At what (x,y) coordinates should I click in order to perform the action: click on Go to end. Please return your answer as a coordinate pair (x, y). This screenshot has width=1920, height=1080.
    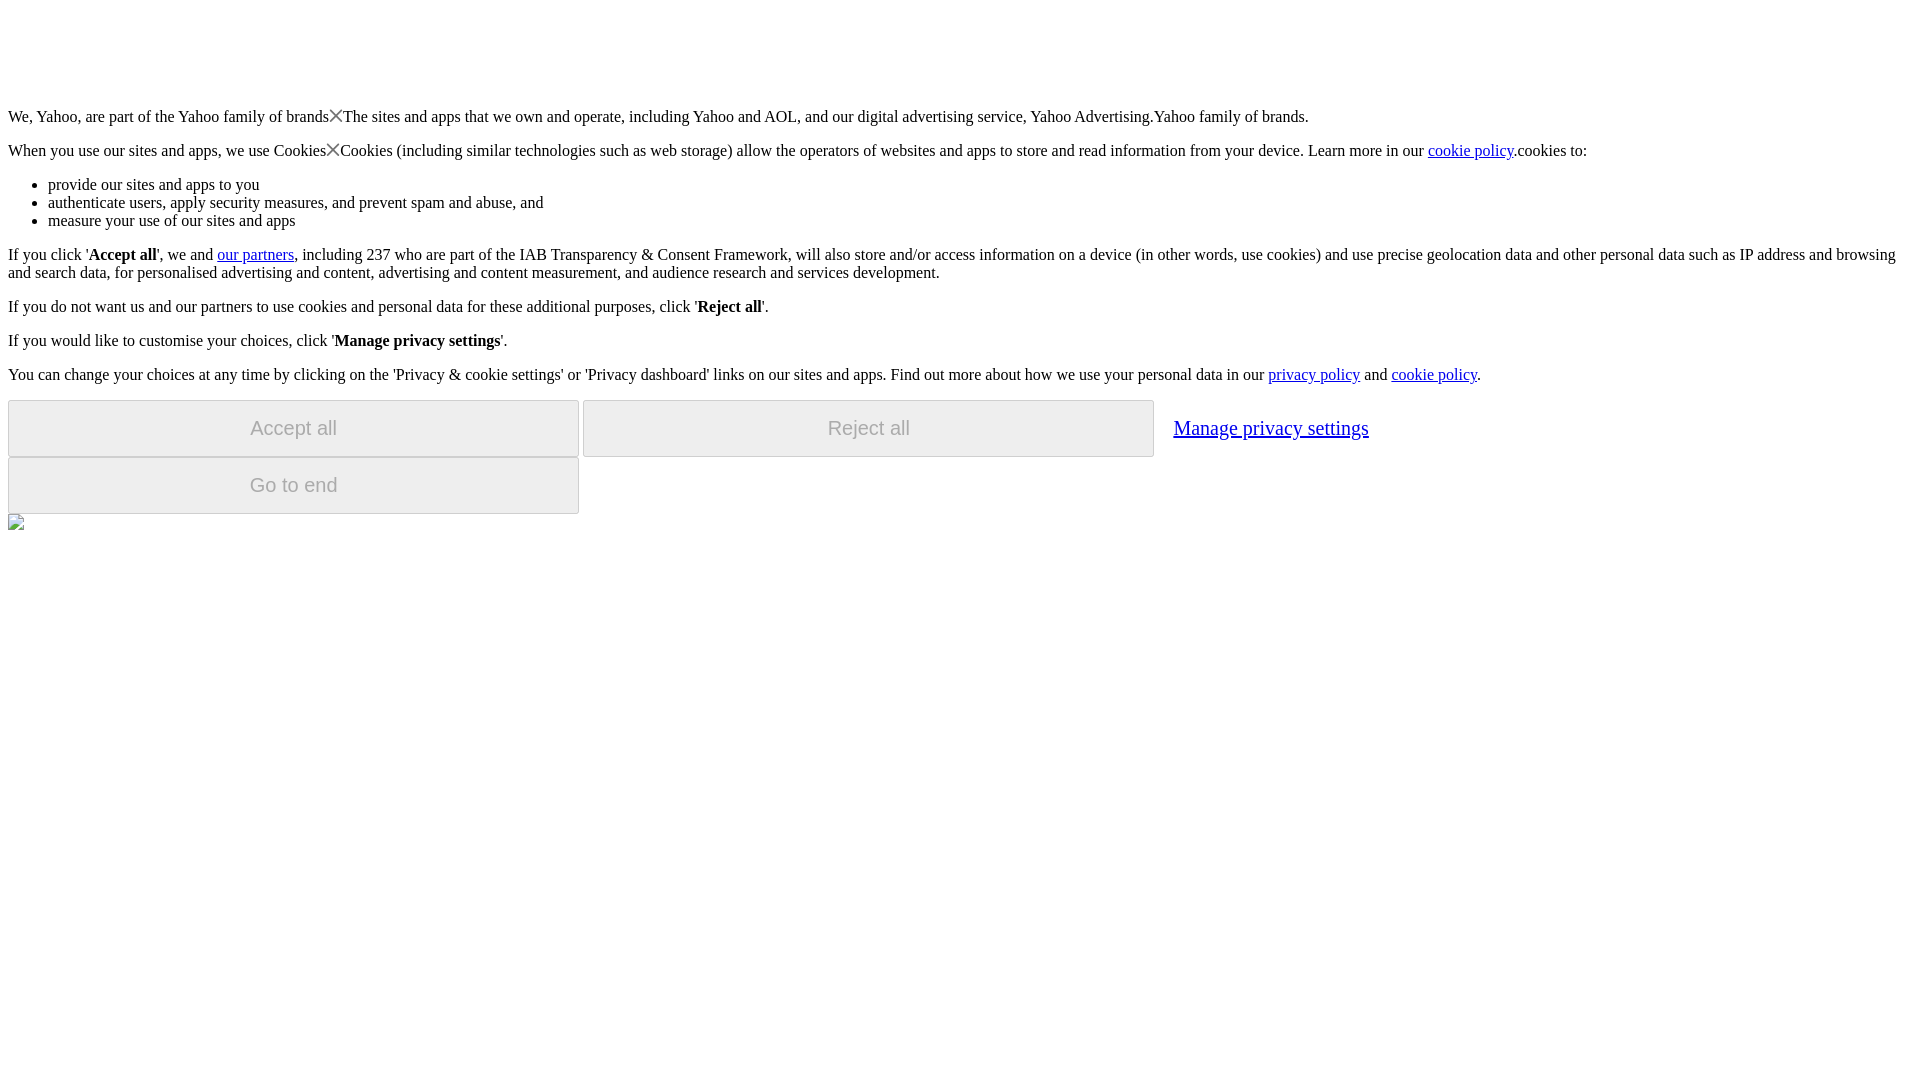
    Looking at the image, I should click on (293, 485).